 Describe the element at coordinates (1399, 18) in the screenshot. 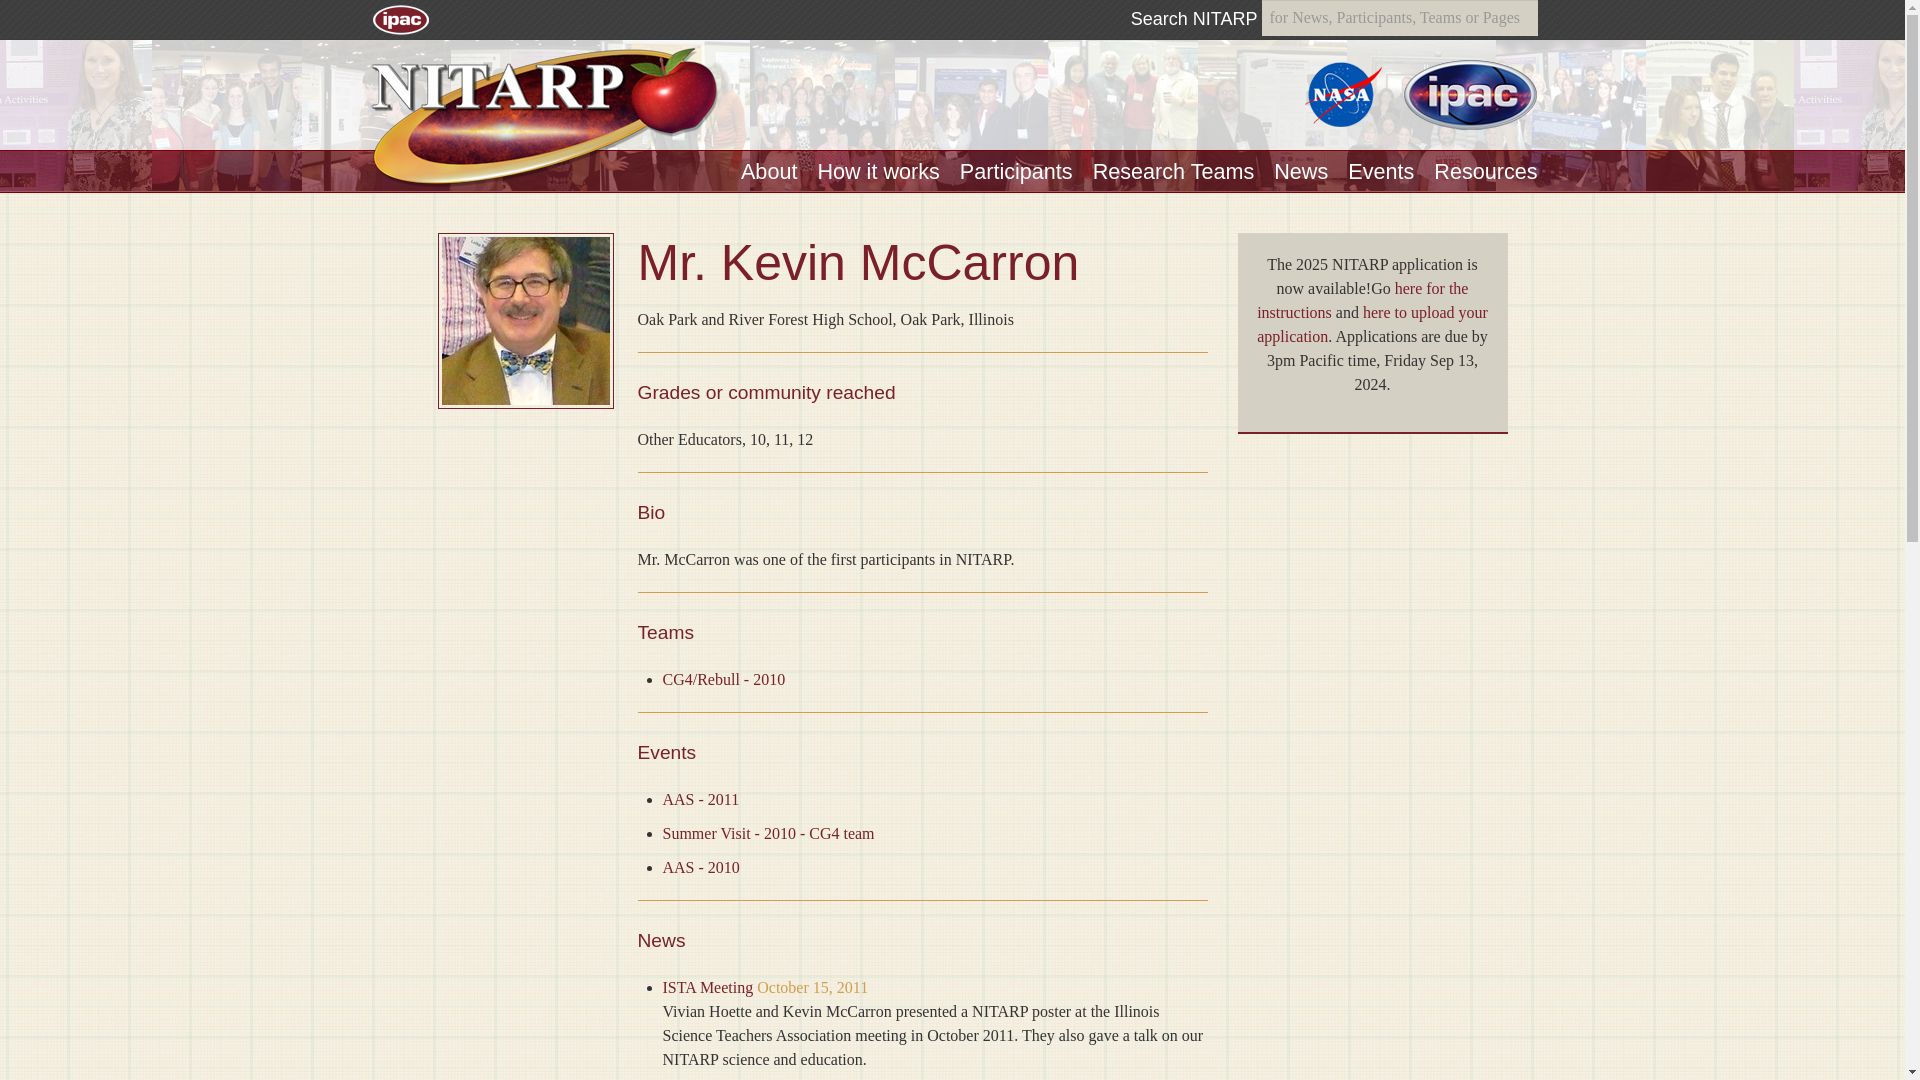

I see `Search NITARP for News, Participants, Teams or Pages` at that location.